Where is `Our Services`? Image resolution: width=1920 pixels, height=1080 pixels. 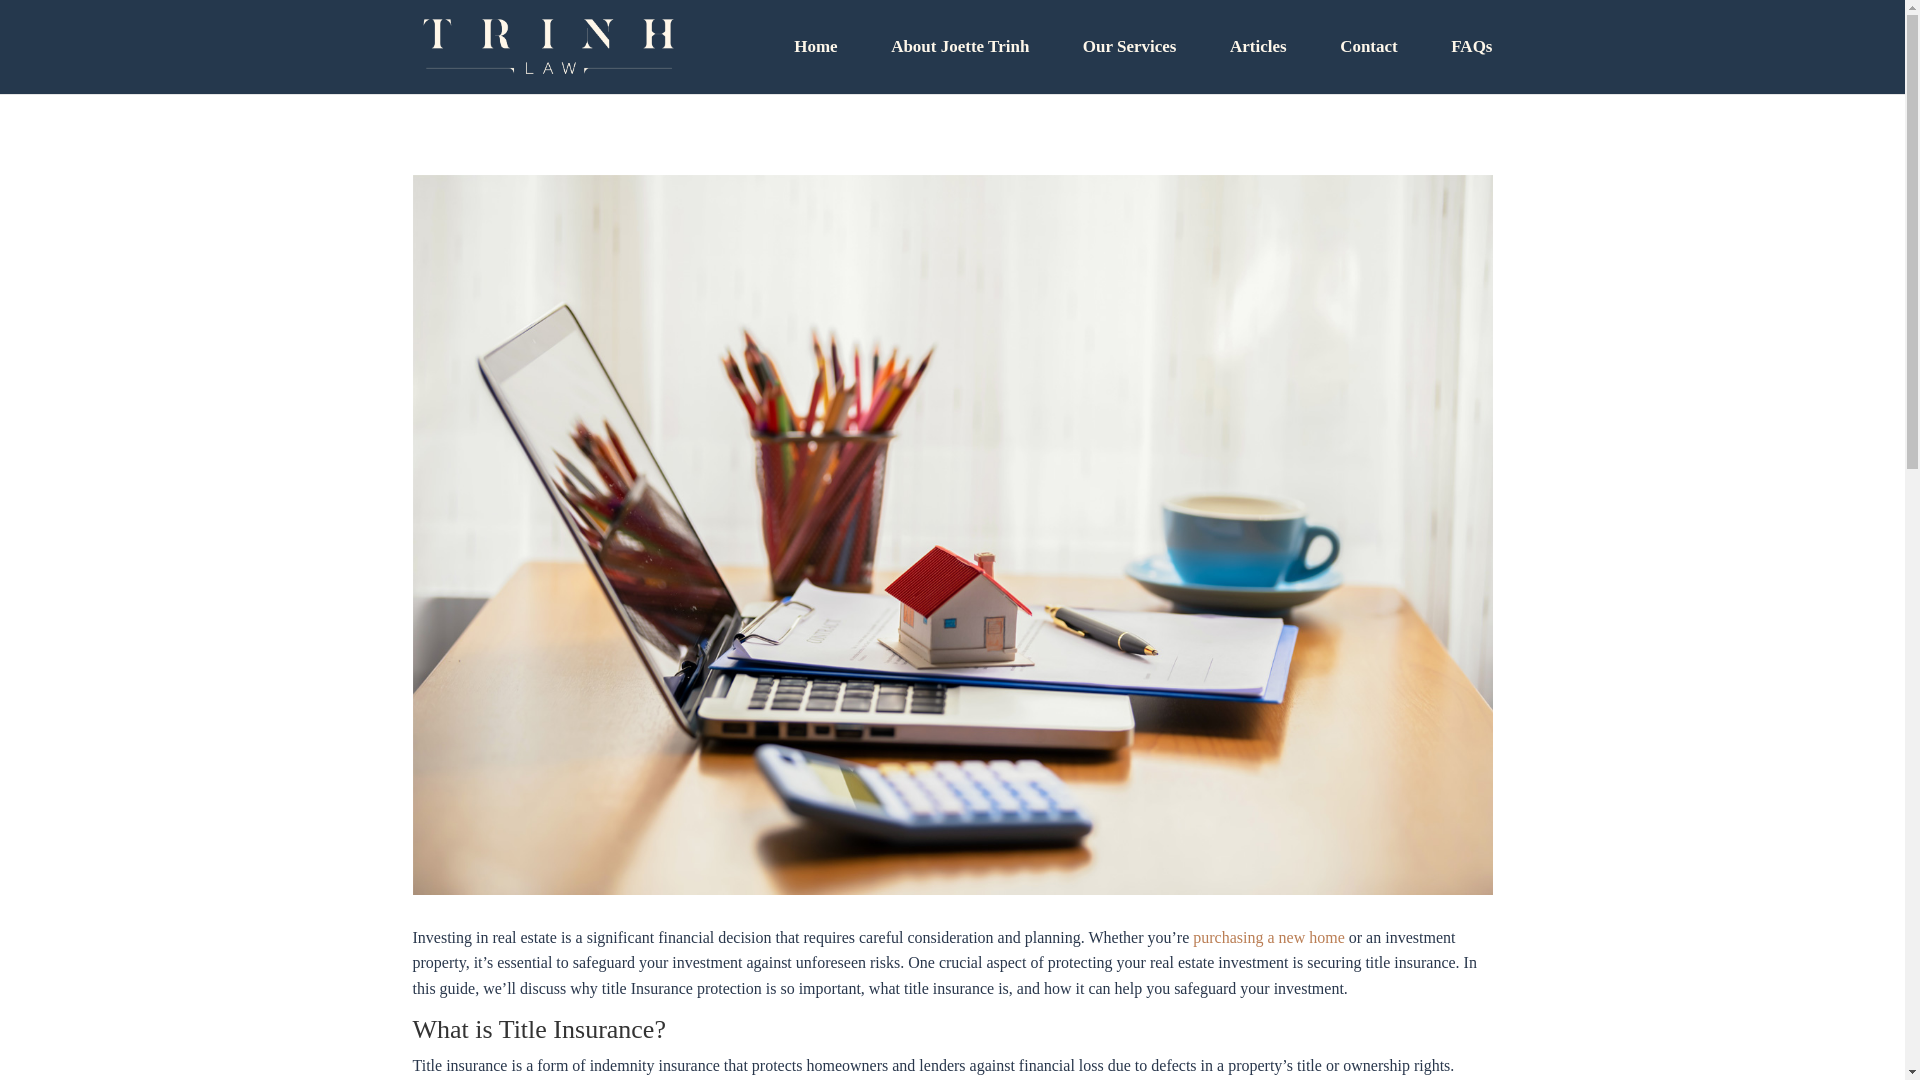 Our Services is located at coordinates (1129, 66).